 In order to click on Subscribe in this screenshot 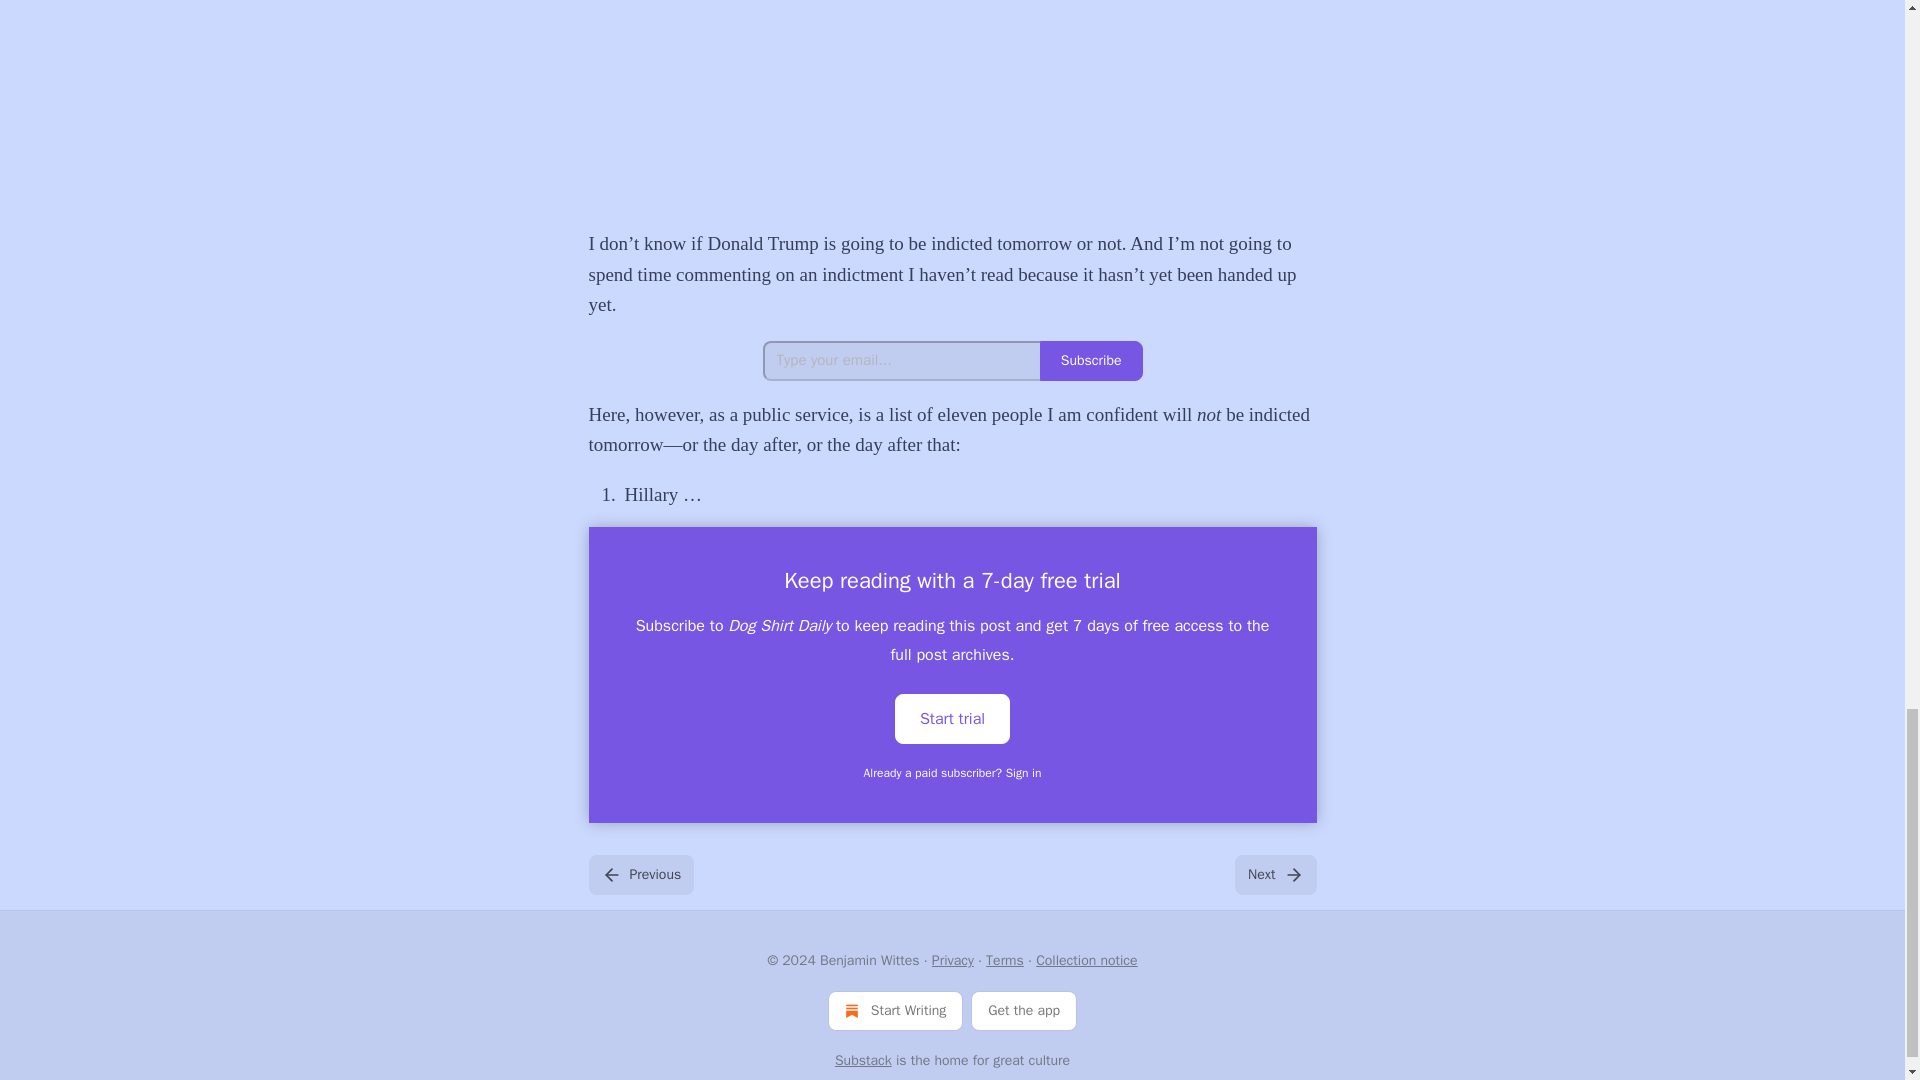, I will do `click(1091, 361)`.